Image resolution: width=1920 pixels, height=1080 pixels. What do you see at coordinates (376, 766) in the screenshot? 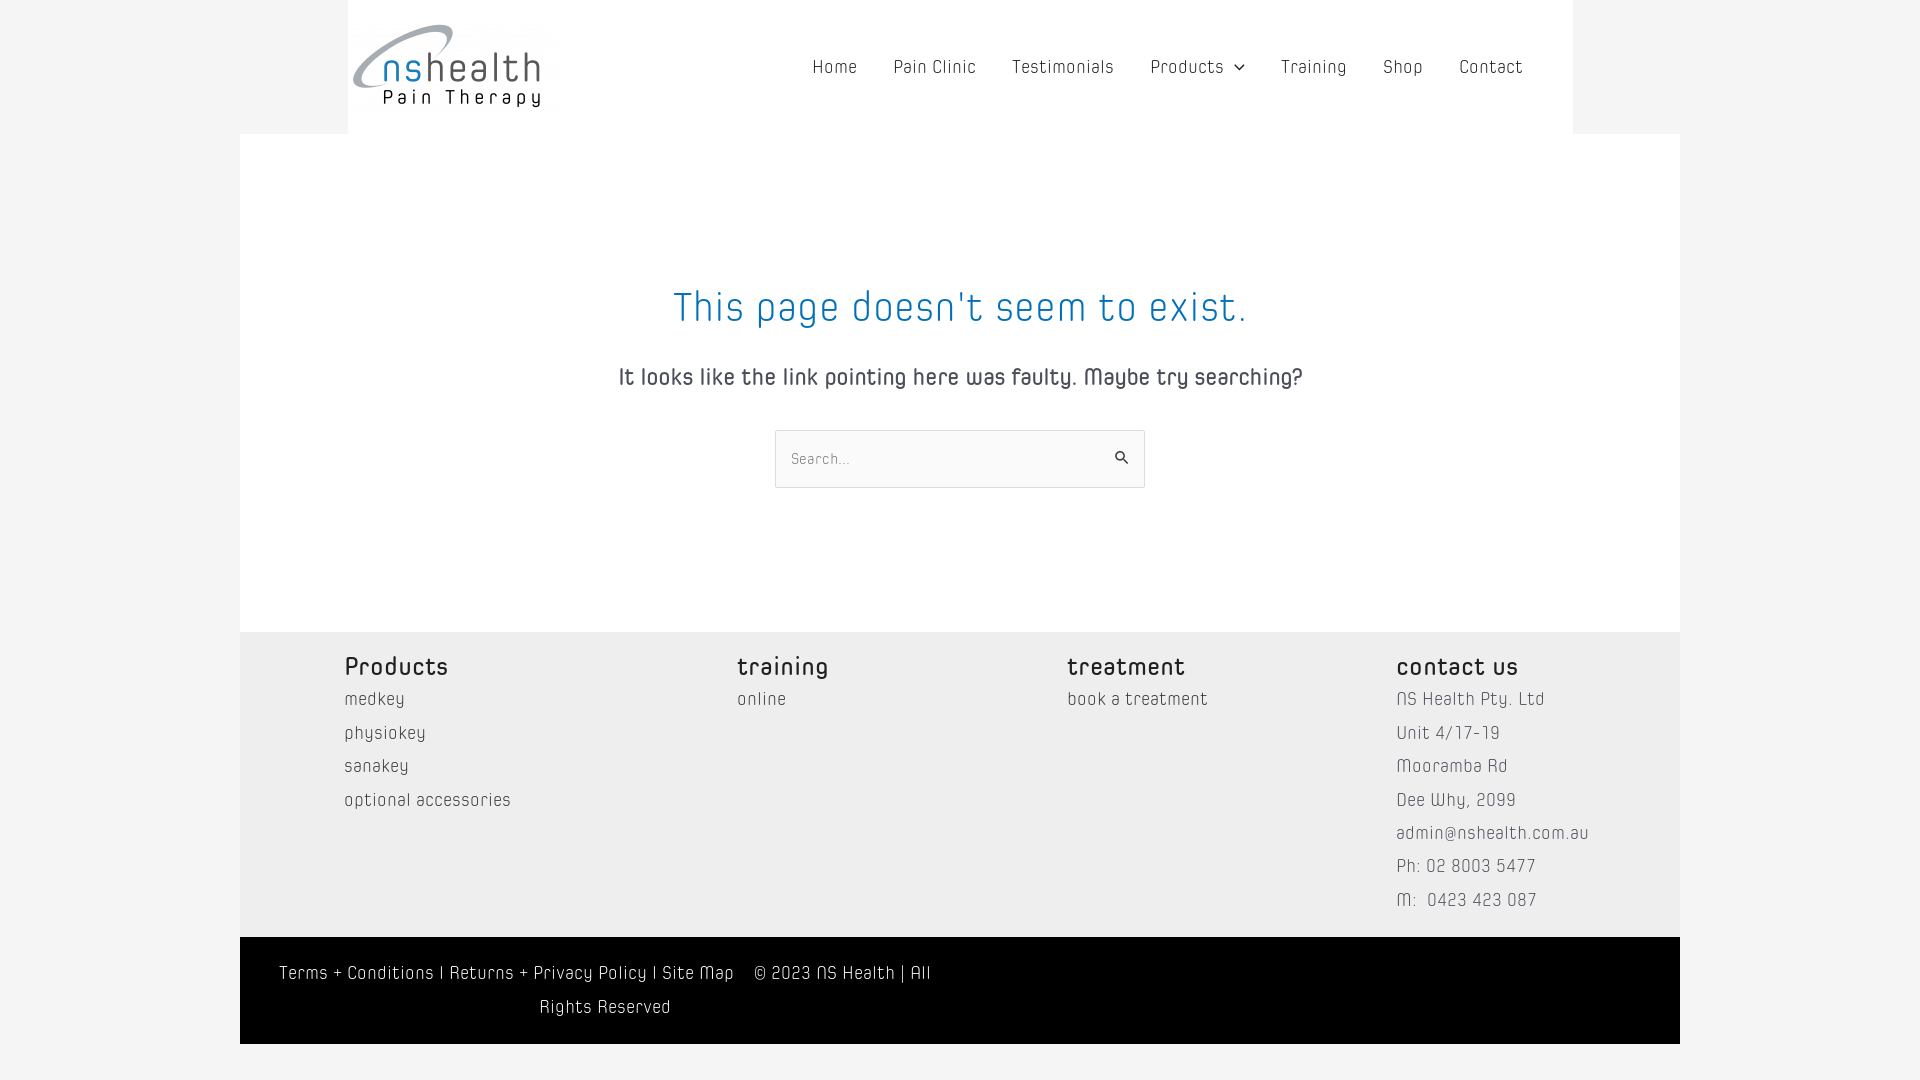
I see `sanakey` at bounding box center [376, 766].